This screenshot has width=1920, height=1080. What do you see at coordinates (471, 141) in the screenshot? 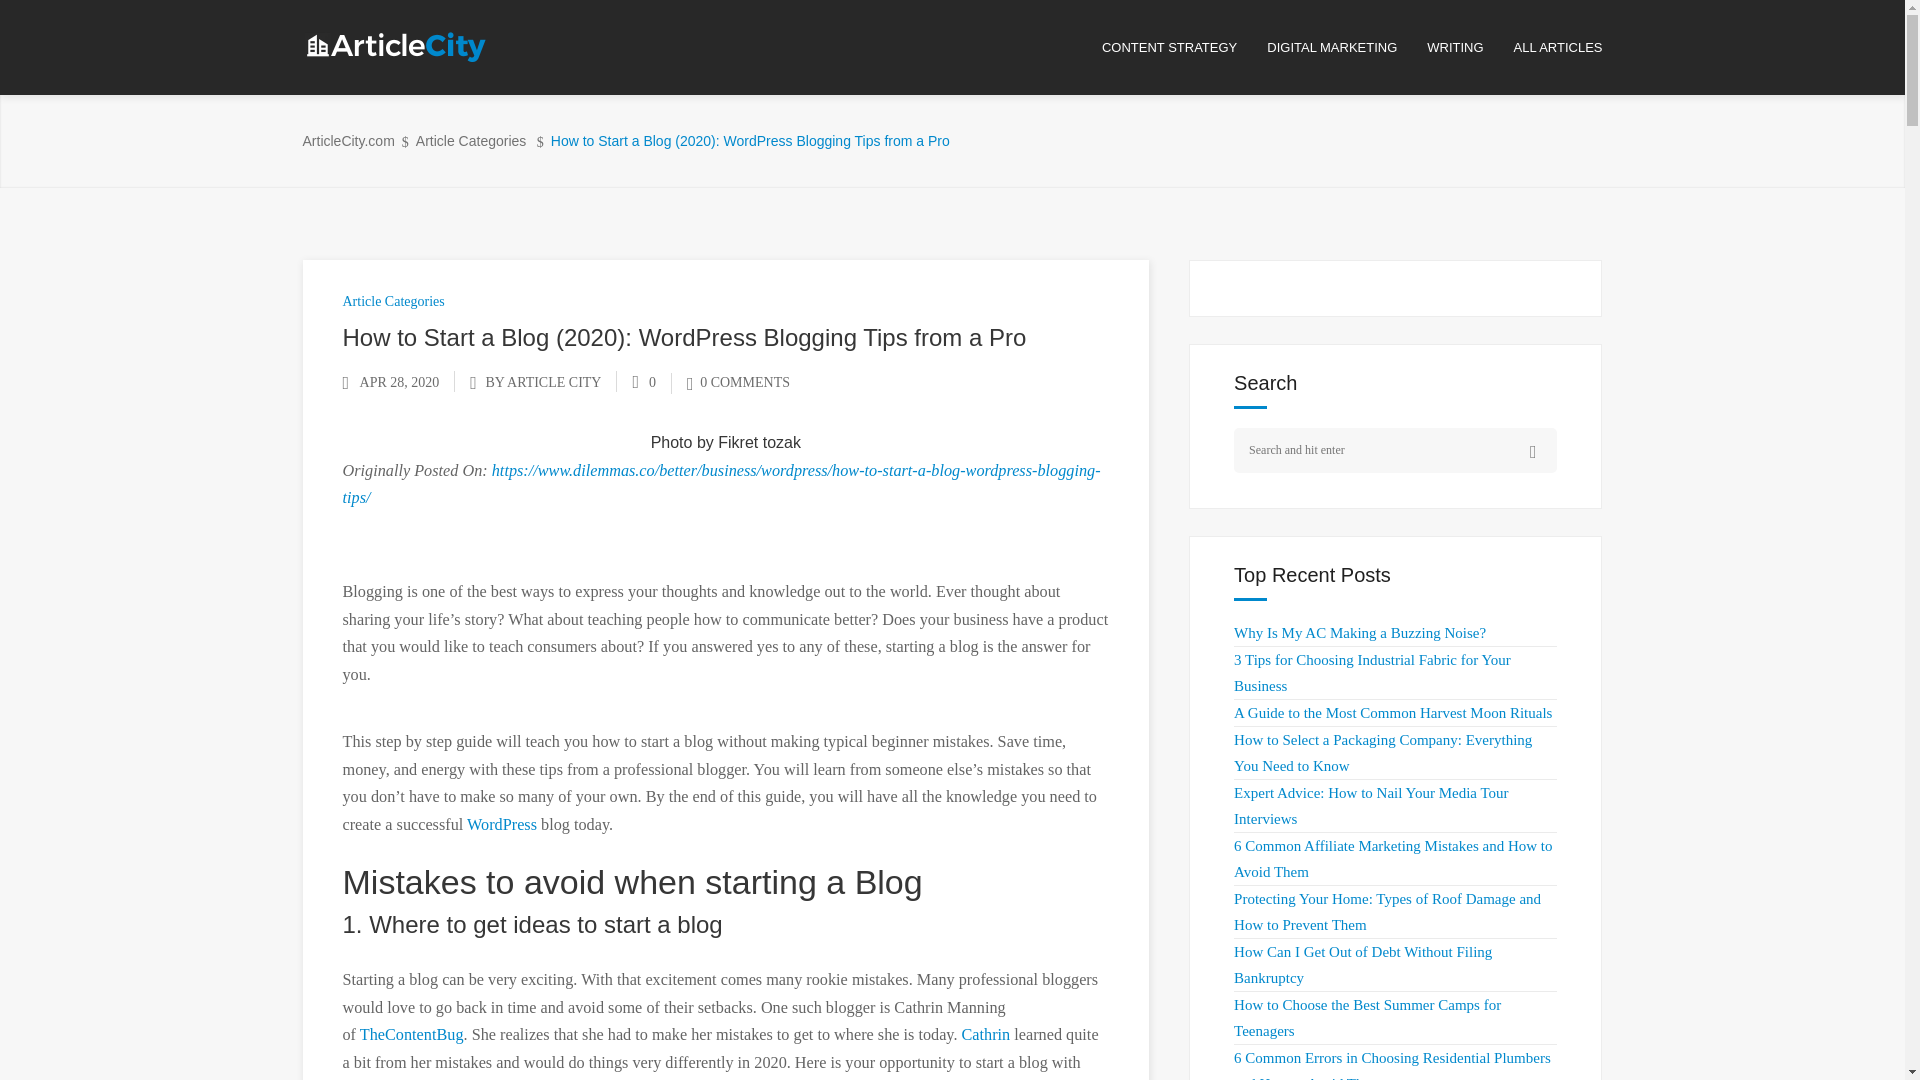
I see `Article Categories` at bounding box center [471, 141].